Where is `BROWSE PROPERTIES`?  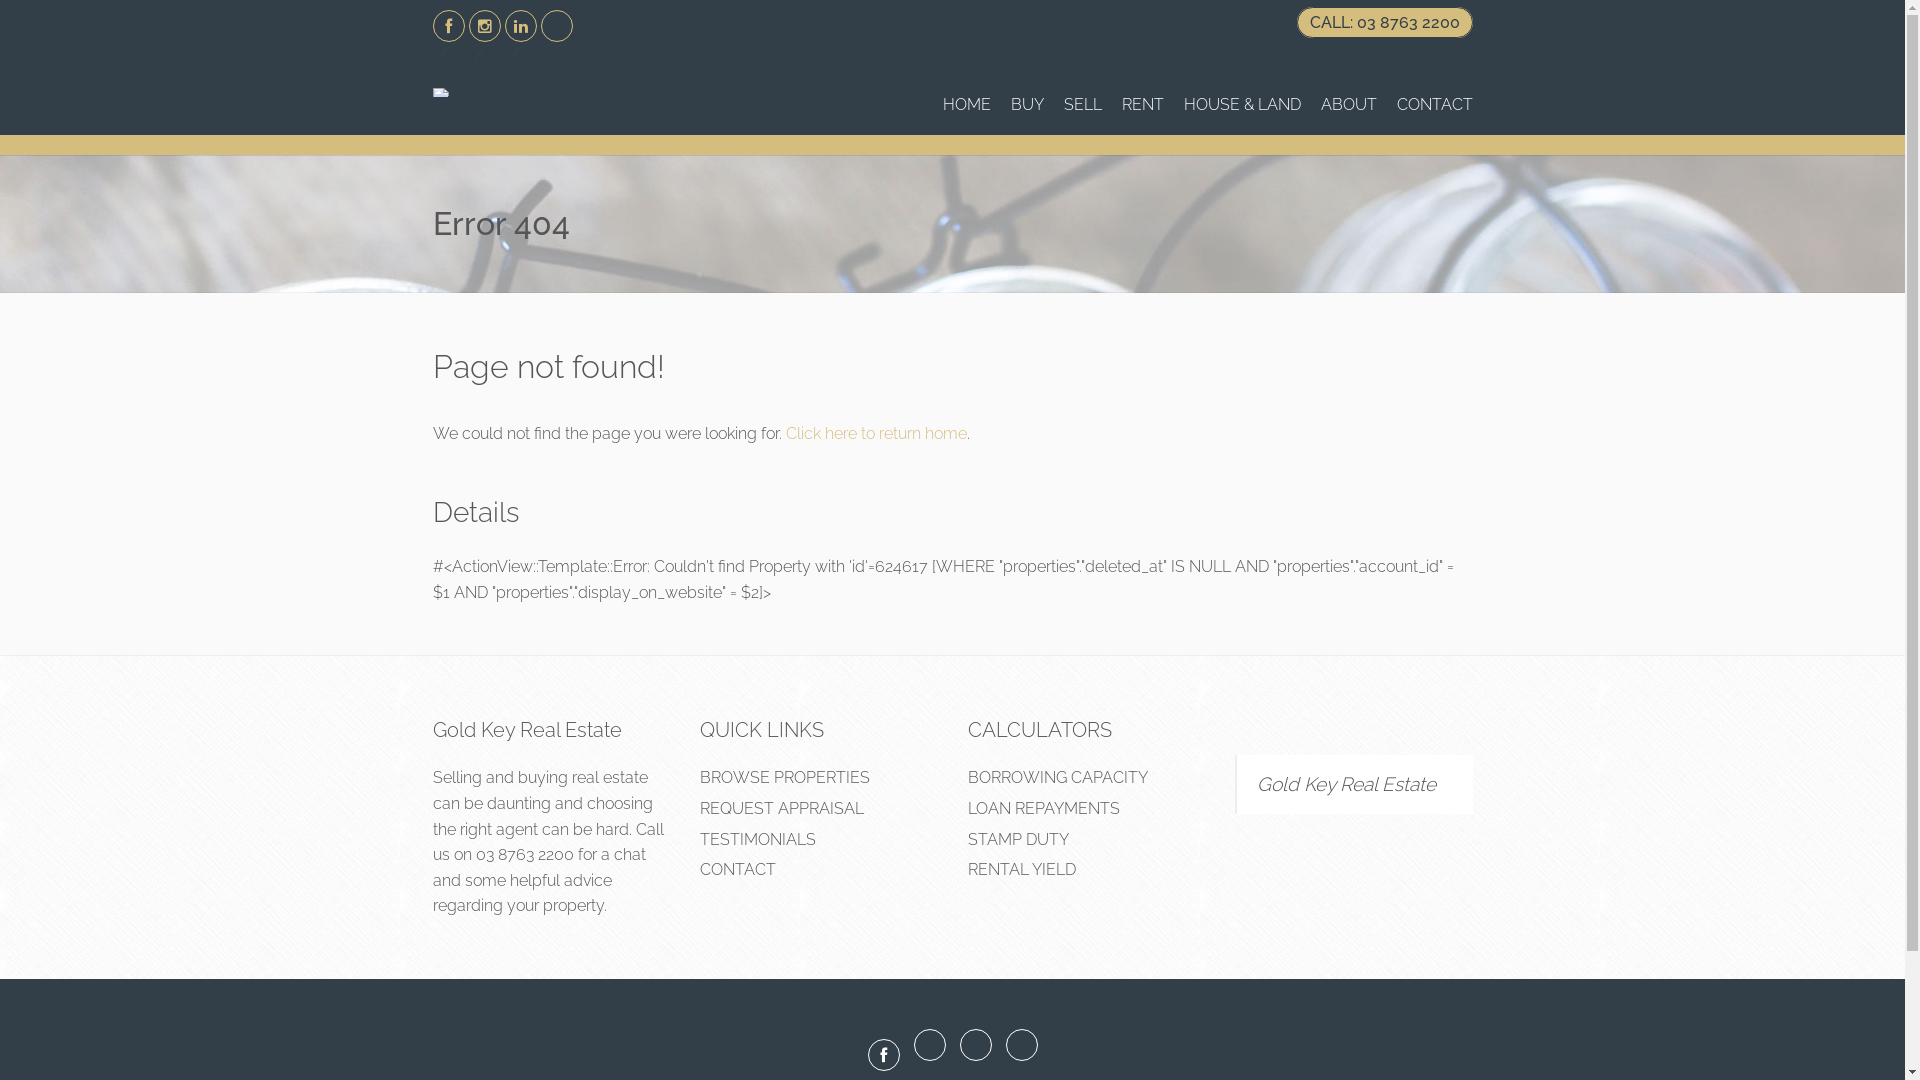 BROWSE PROPERTIES is located at coordinates (785, 778).